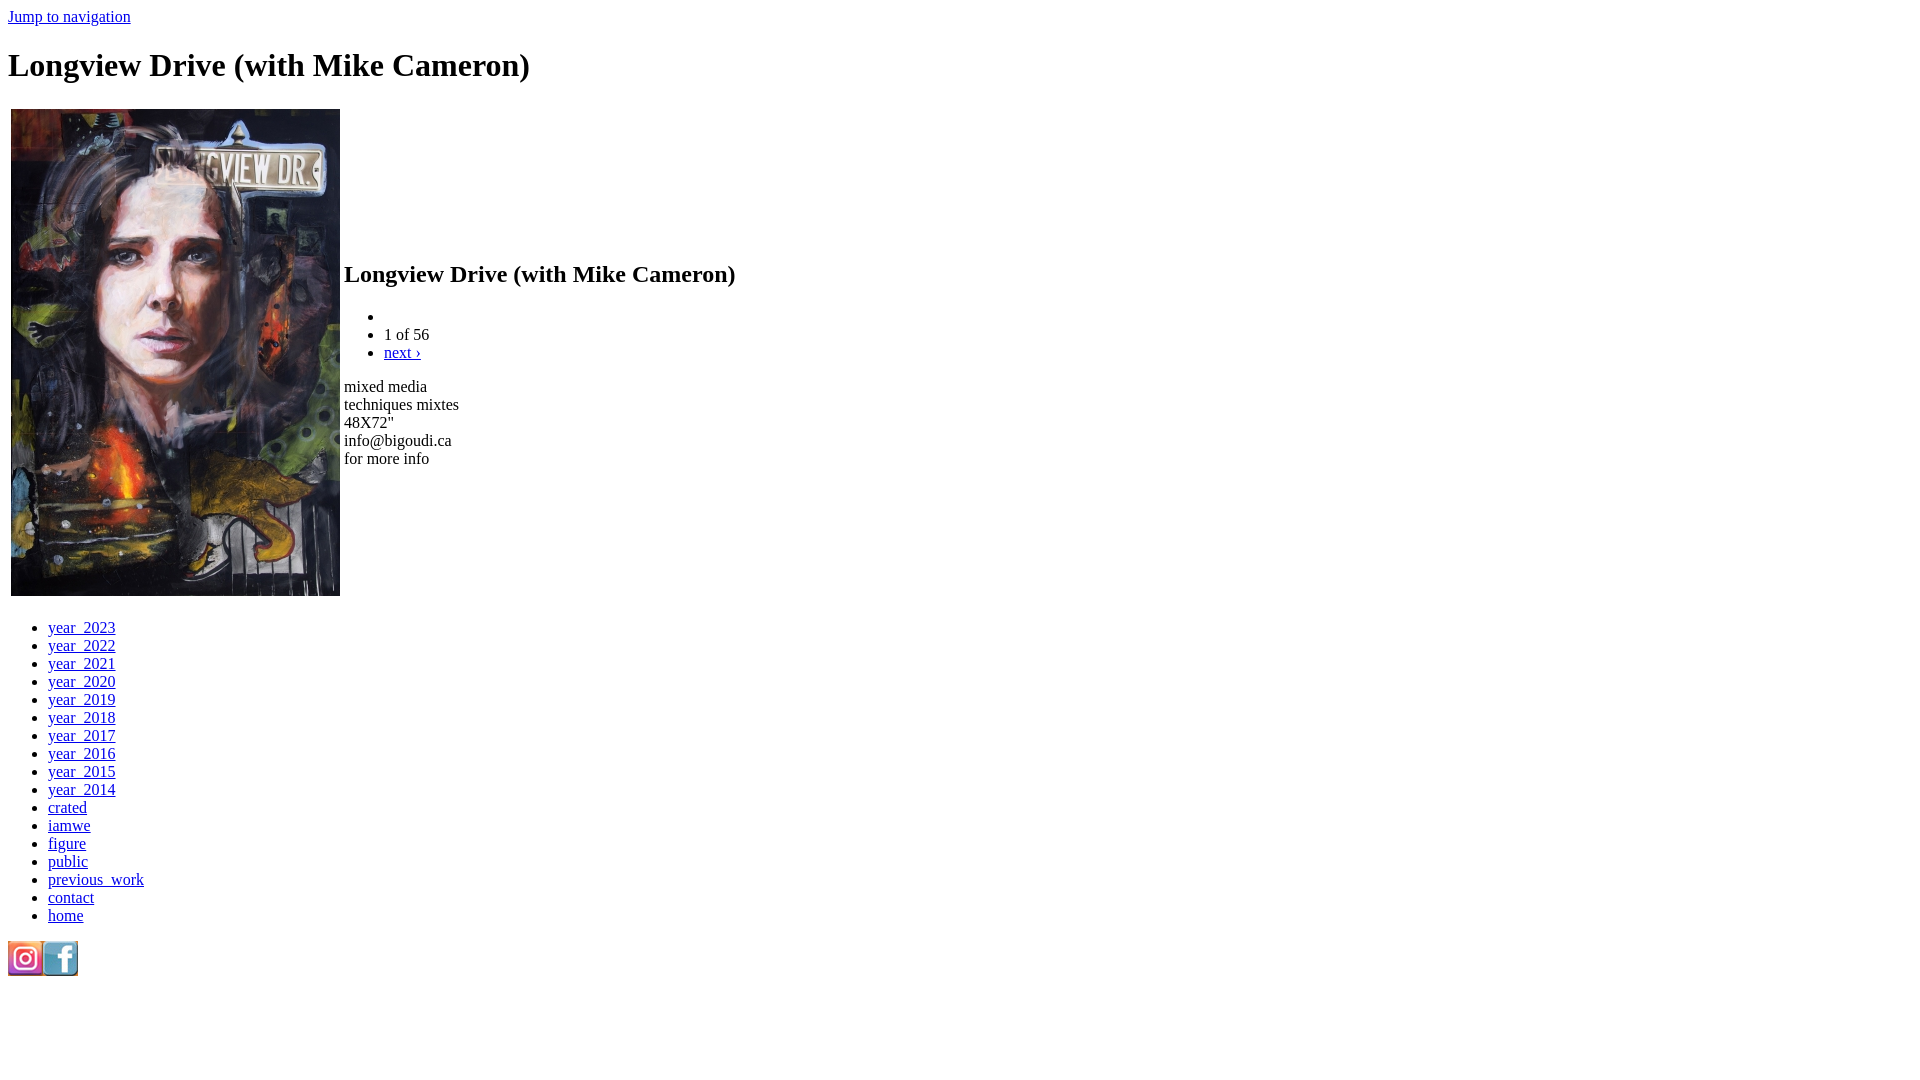 The width and height of the screenshot is (1920, 1080). I want to click on crated, so click(68, 808).